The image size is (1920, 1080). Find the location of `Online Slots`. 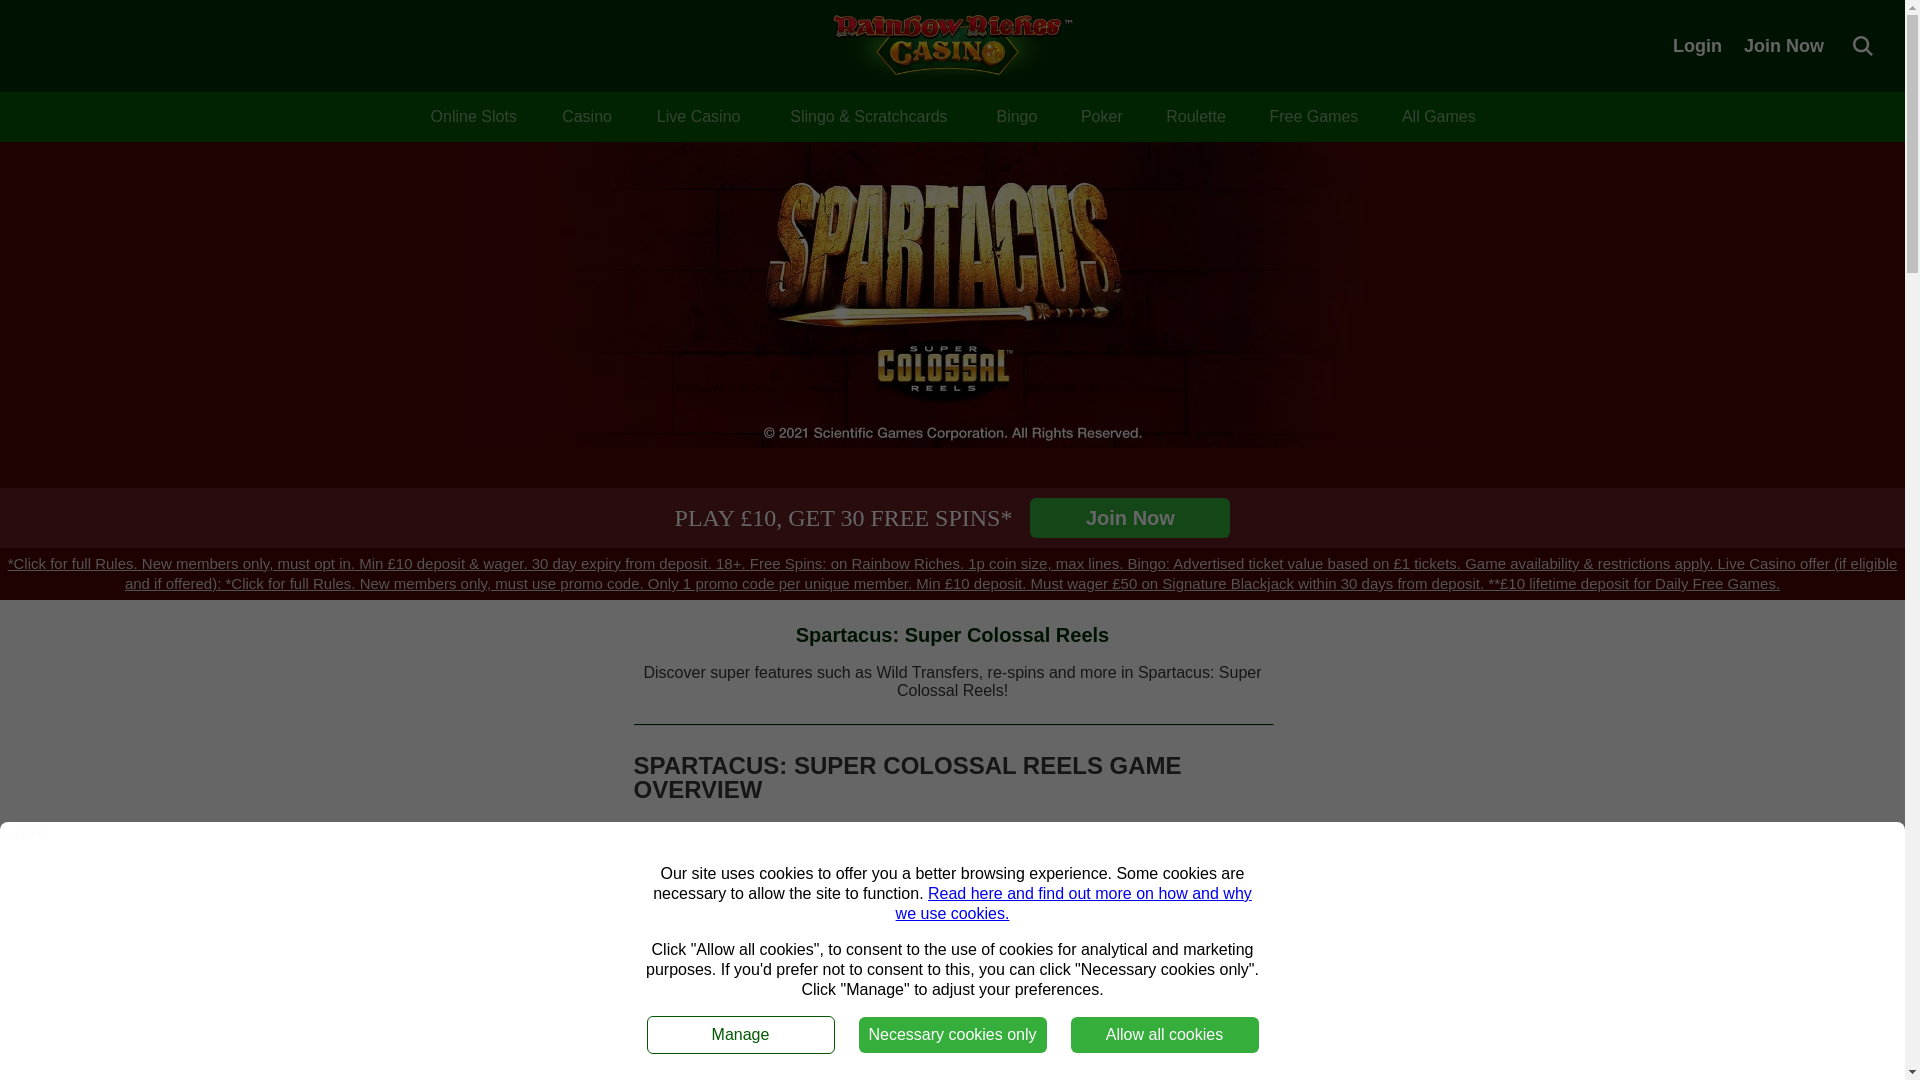

Online Slots is located at coordinates (473, 116).